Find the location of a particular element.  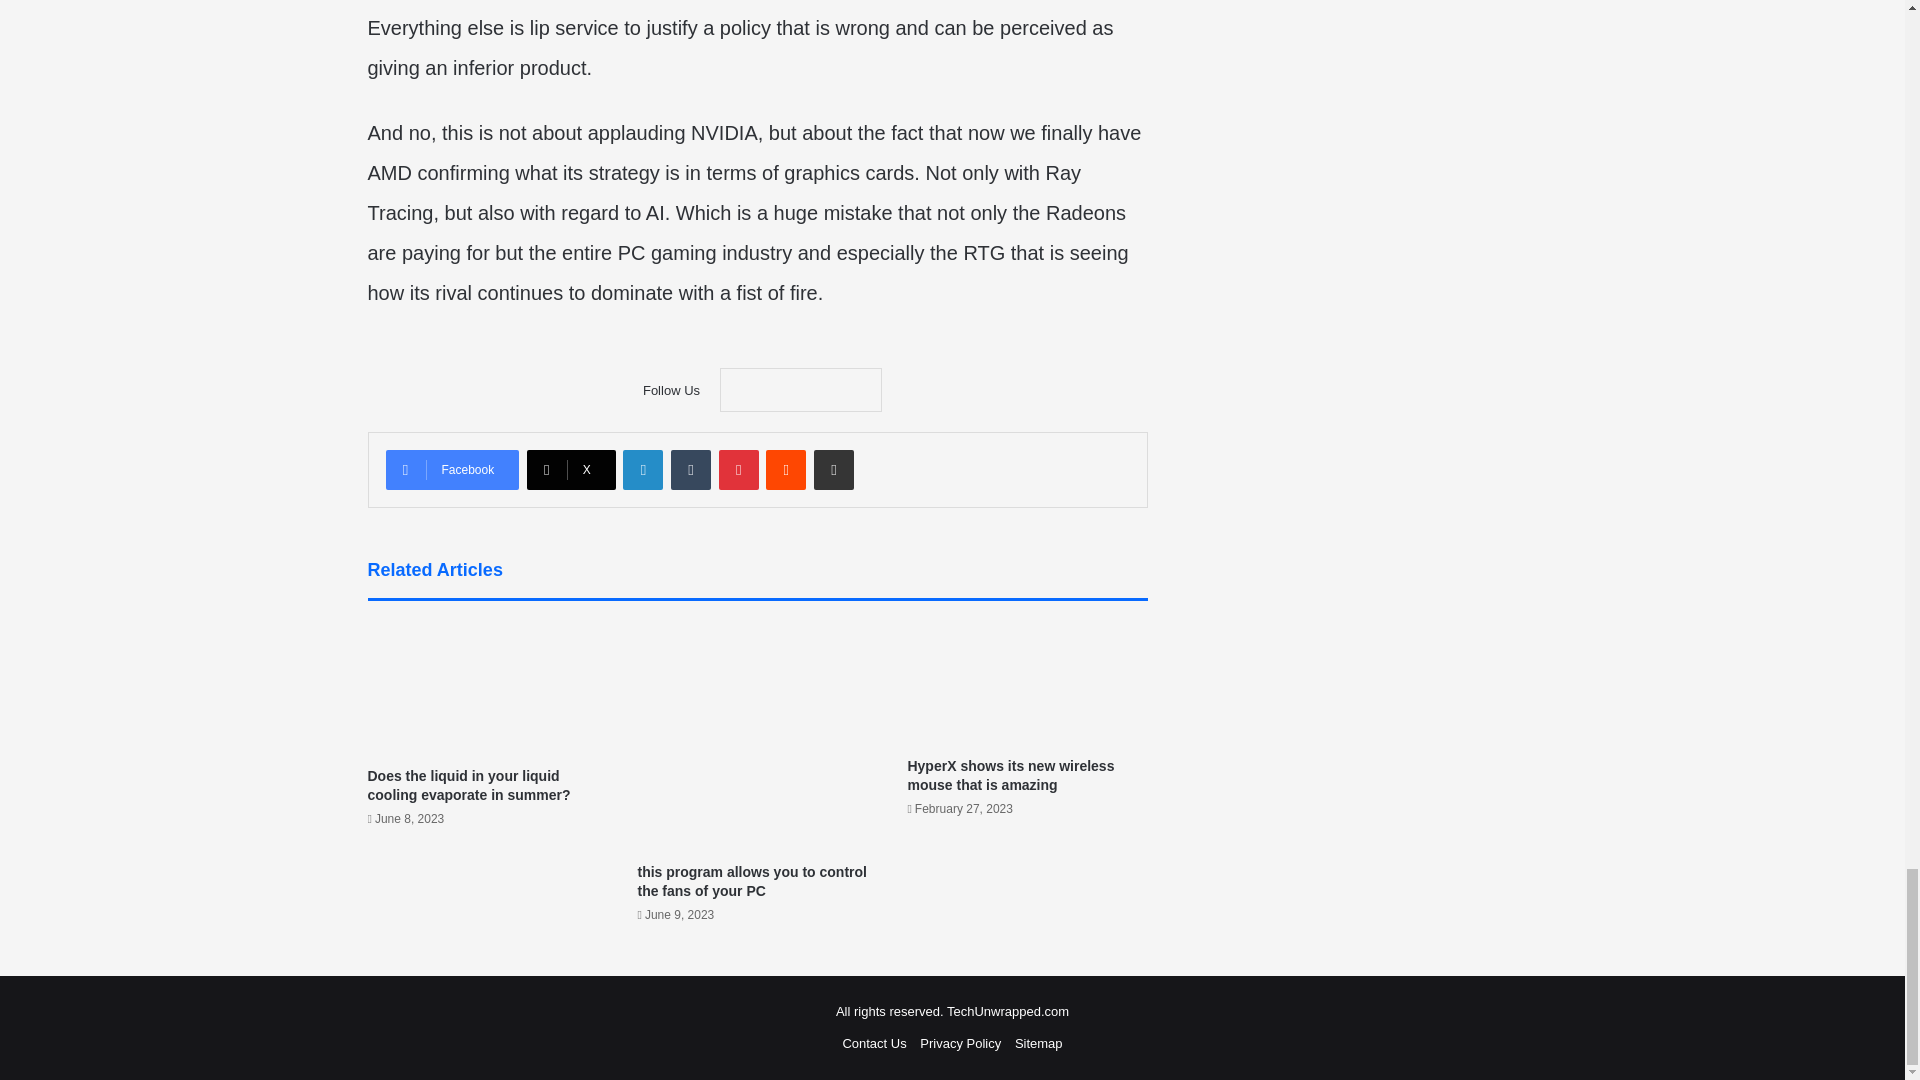

LinkedIn is located at coordinates (642, 470).